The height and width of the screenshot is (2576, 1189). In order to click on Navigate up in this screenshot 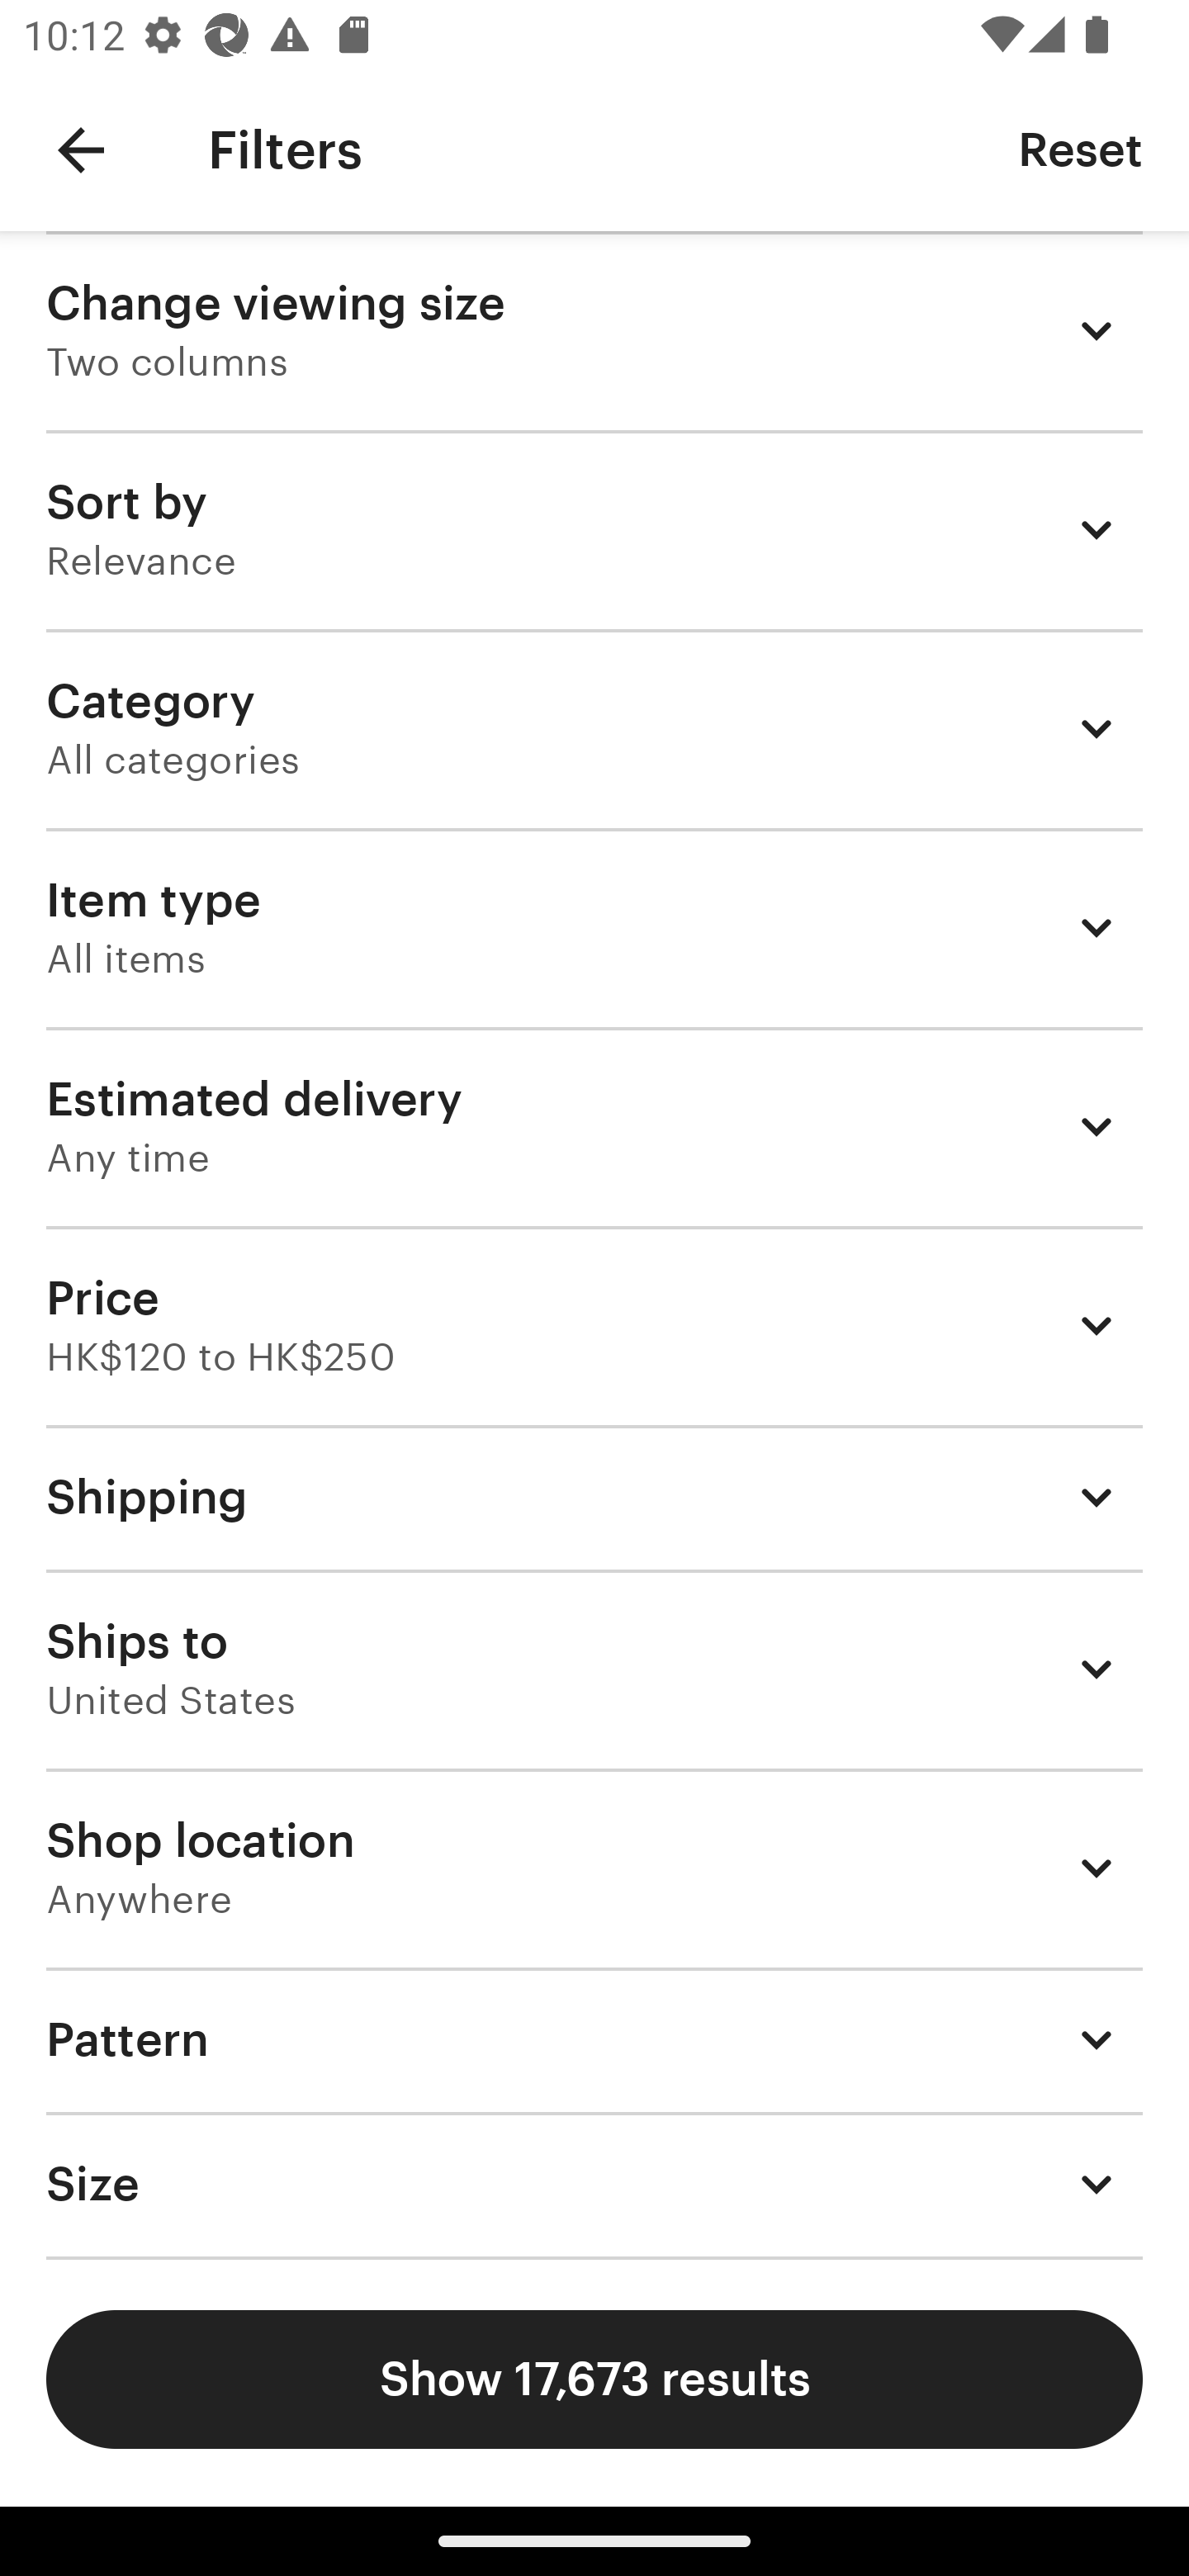, I will do `click(81, 150)`.